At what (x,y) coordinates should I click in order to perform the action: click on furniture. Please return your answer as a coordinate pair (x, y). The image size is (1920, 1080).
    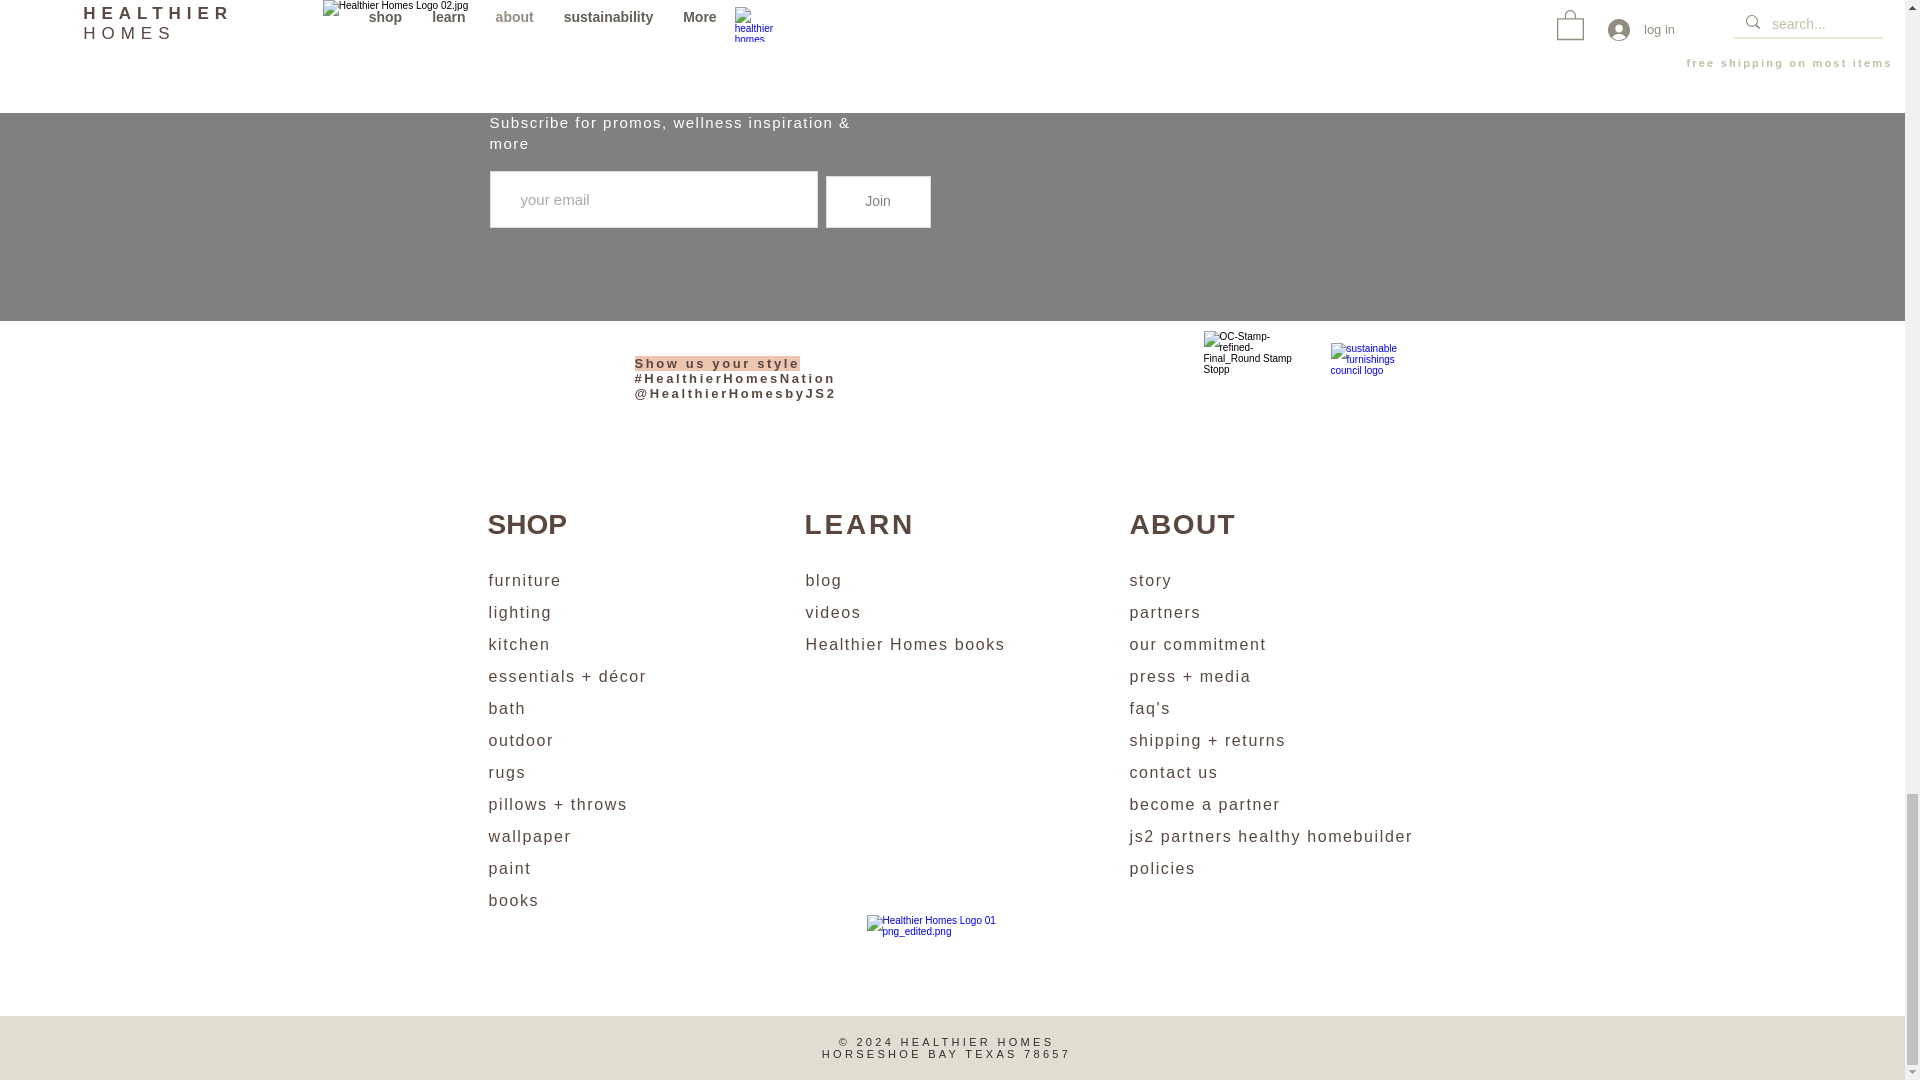
    Looking at the image, I should click on (524, 580).